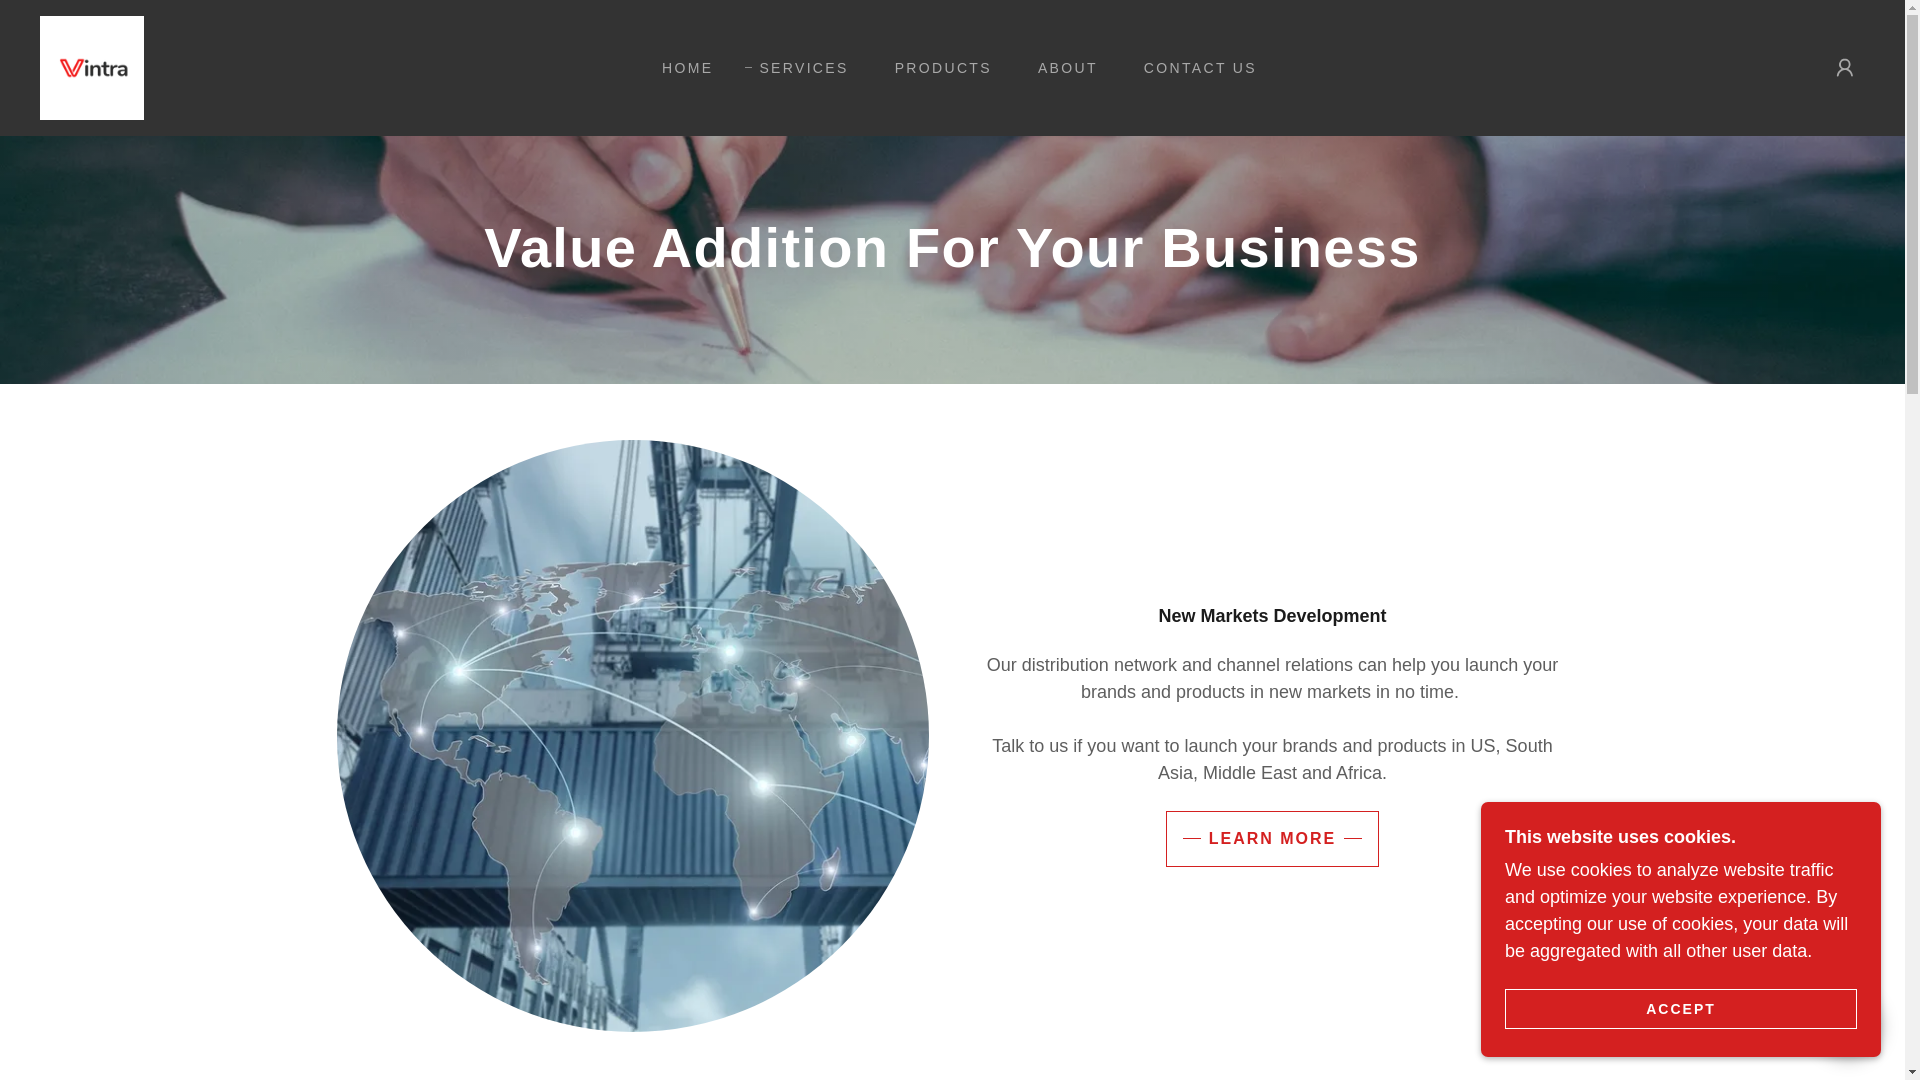 Image resolution: width=1920 pixels, height=1080 pixels. What do you see at coordinates (1680, 1008) in the screenshot?
I see `ACCEPT` at bounding box center [1680, 1008].